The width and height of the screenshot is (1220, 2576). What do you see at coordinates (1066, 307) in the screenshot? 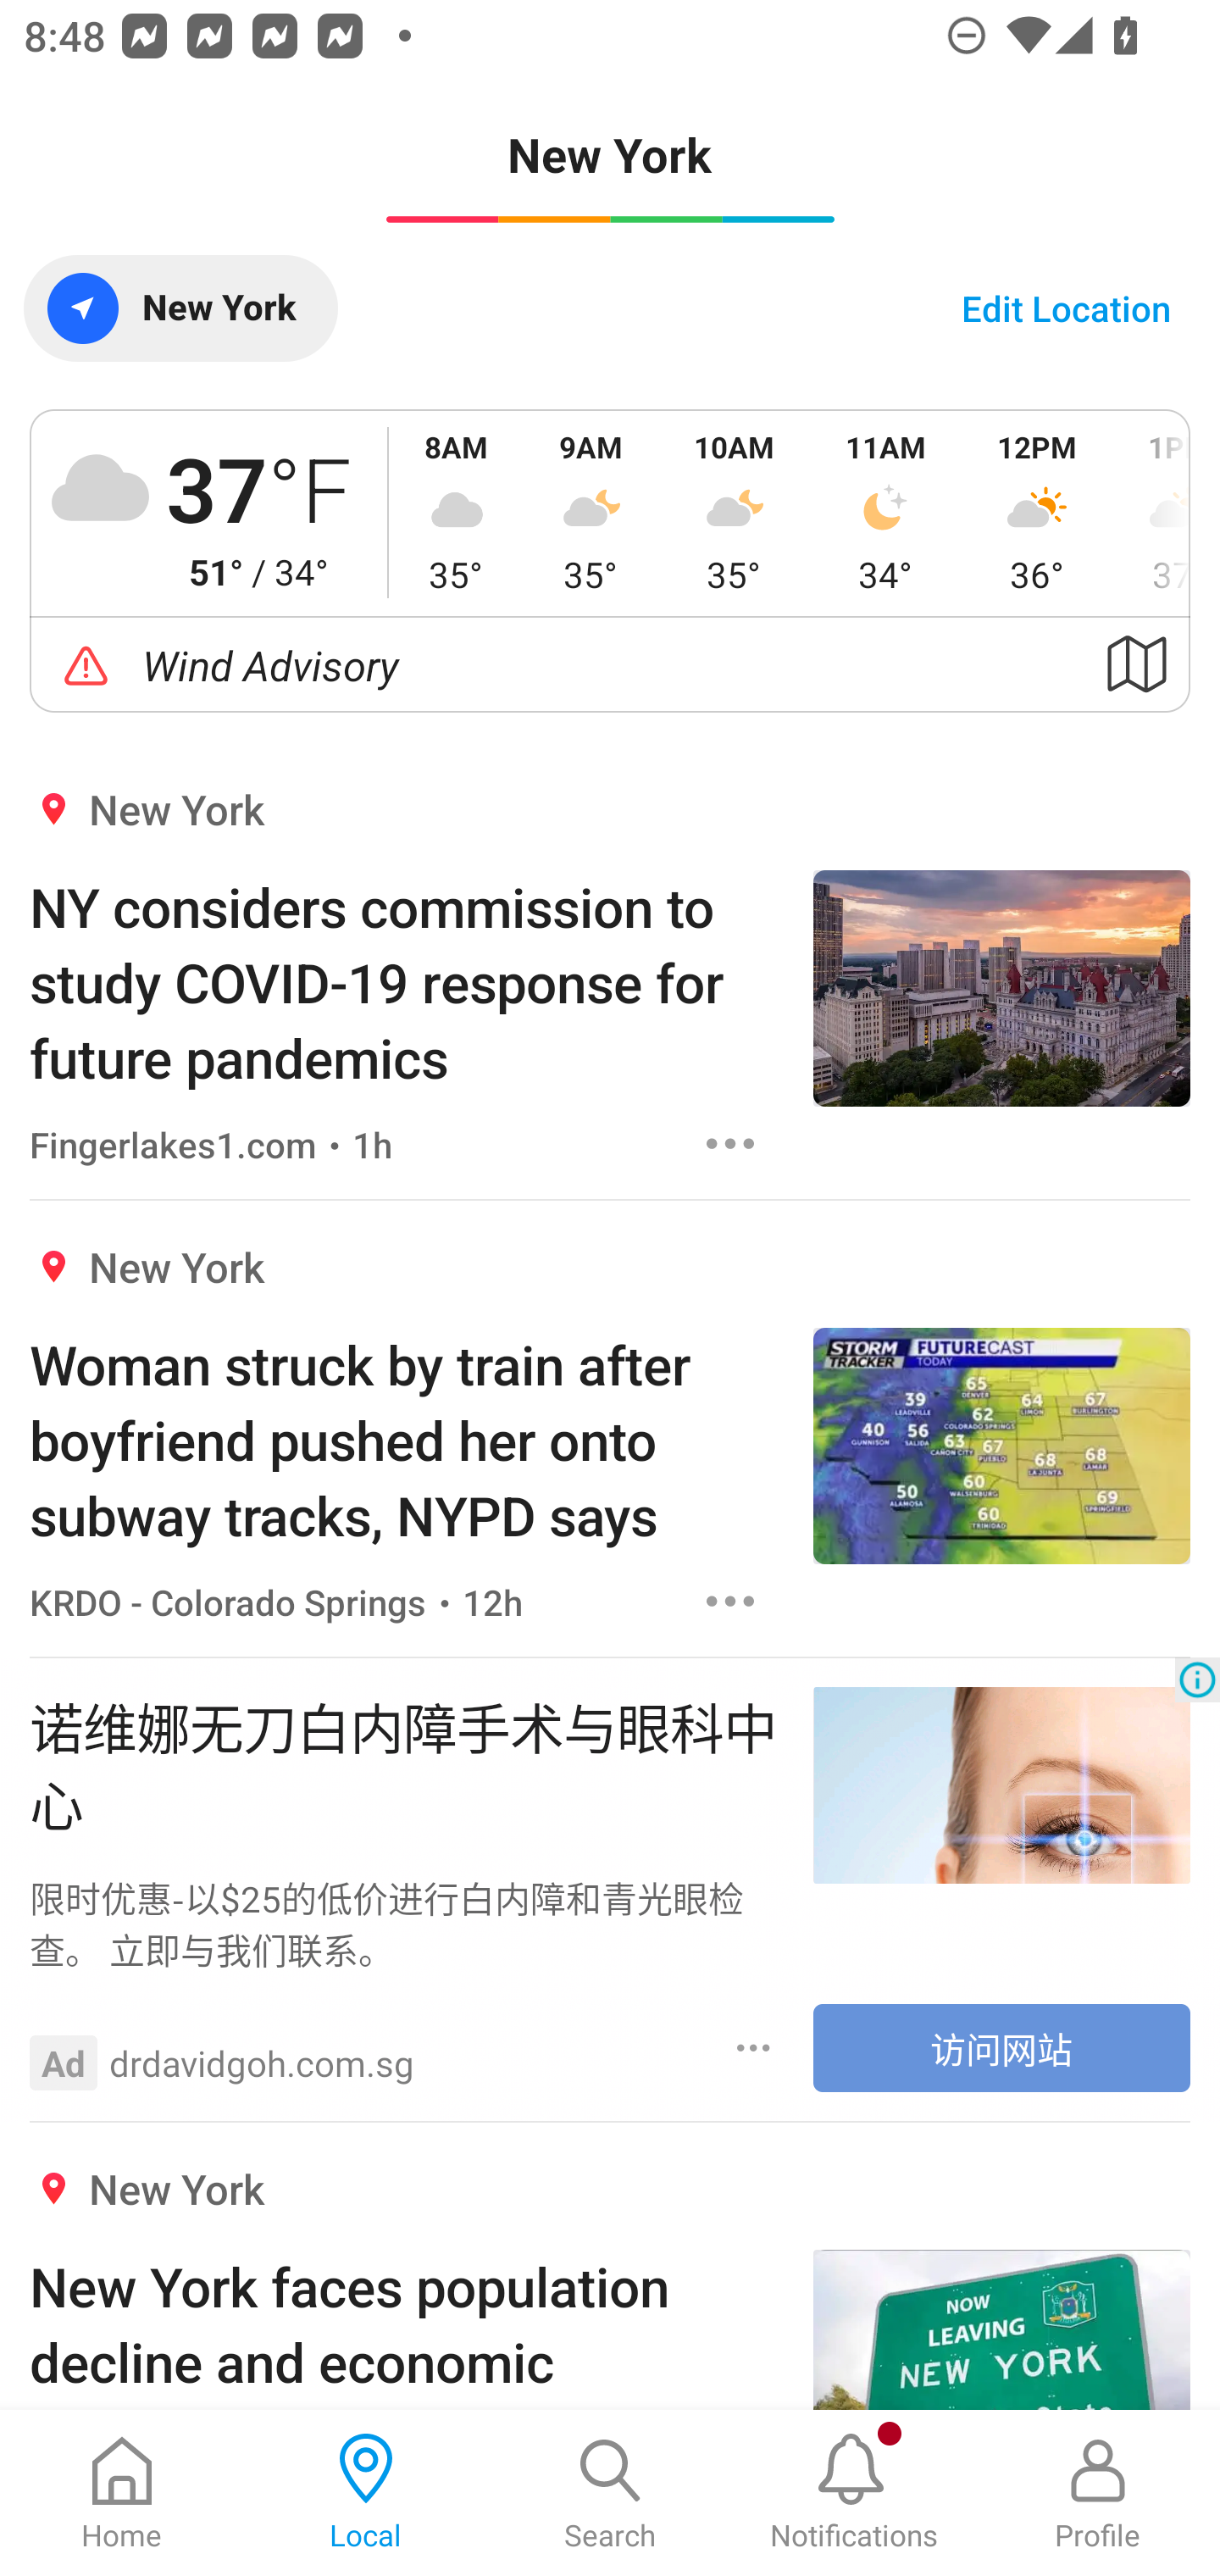
I see `Edit Location` at bounding box center [1066, 307].